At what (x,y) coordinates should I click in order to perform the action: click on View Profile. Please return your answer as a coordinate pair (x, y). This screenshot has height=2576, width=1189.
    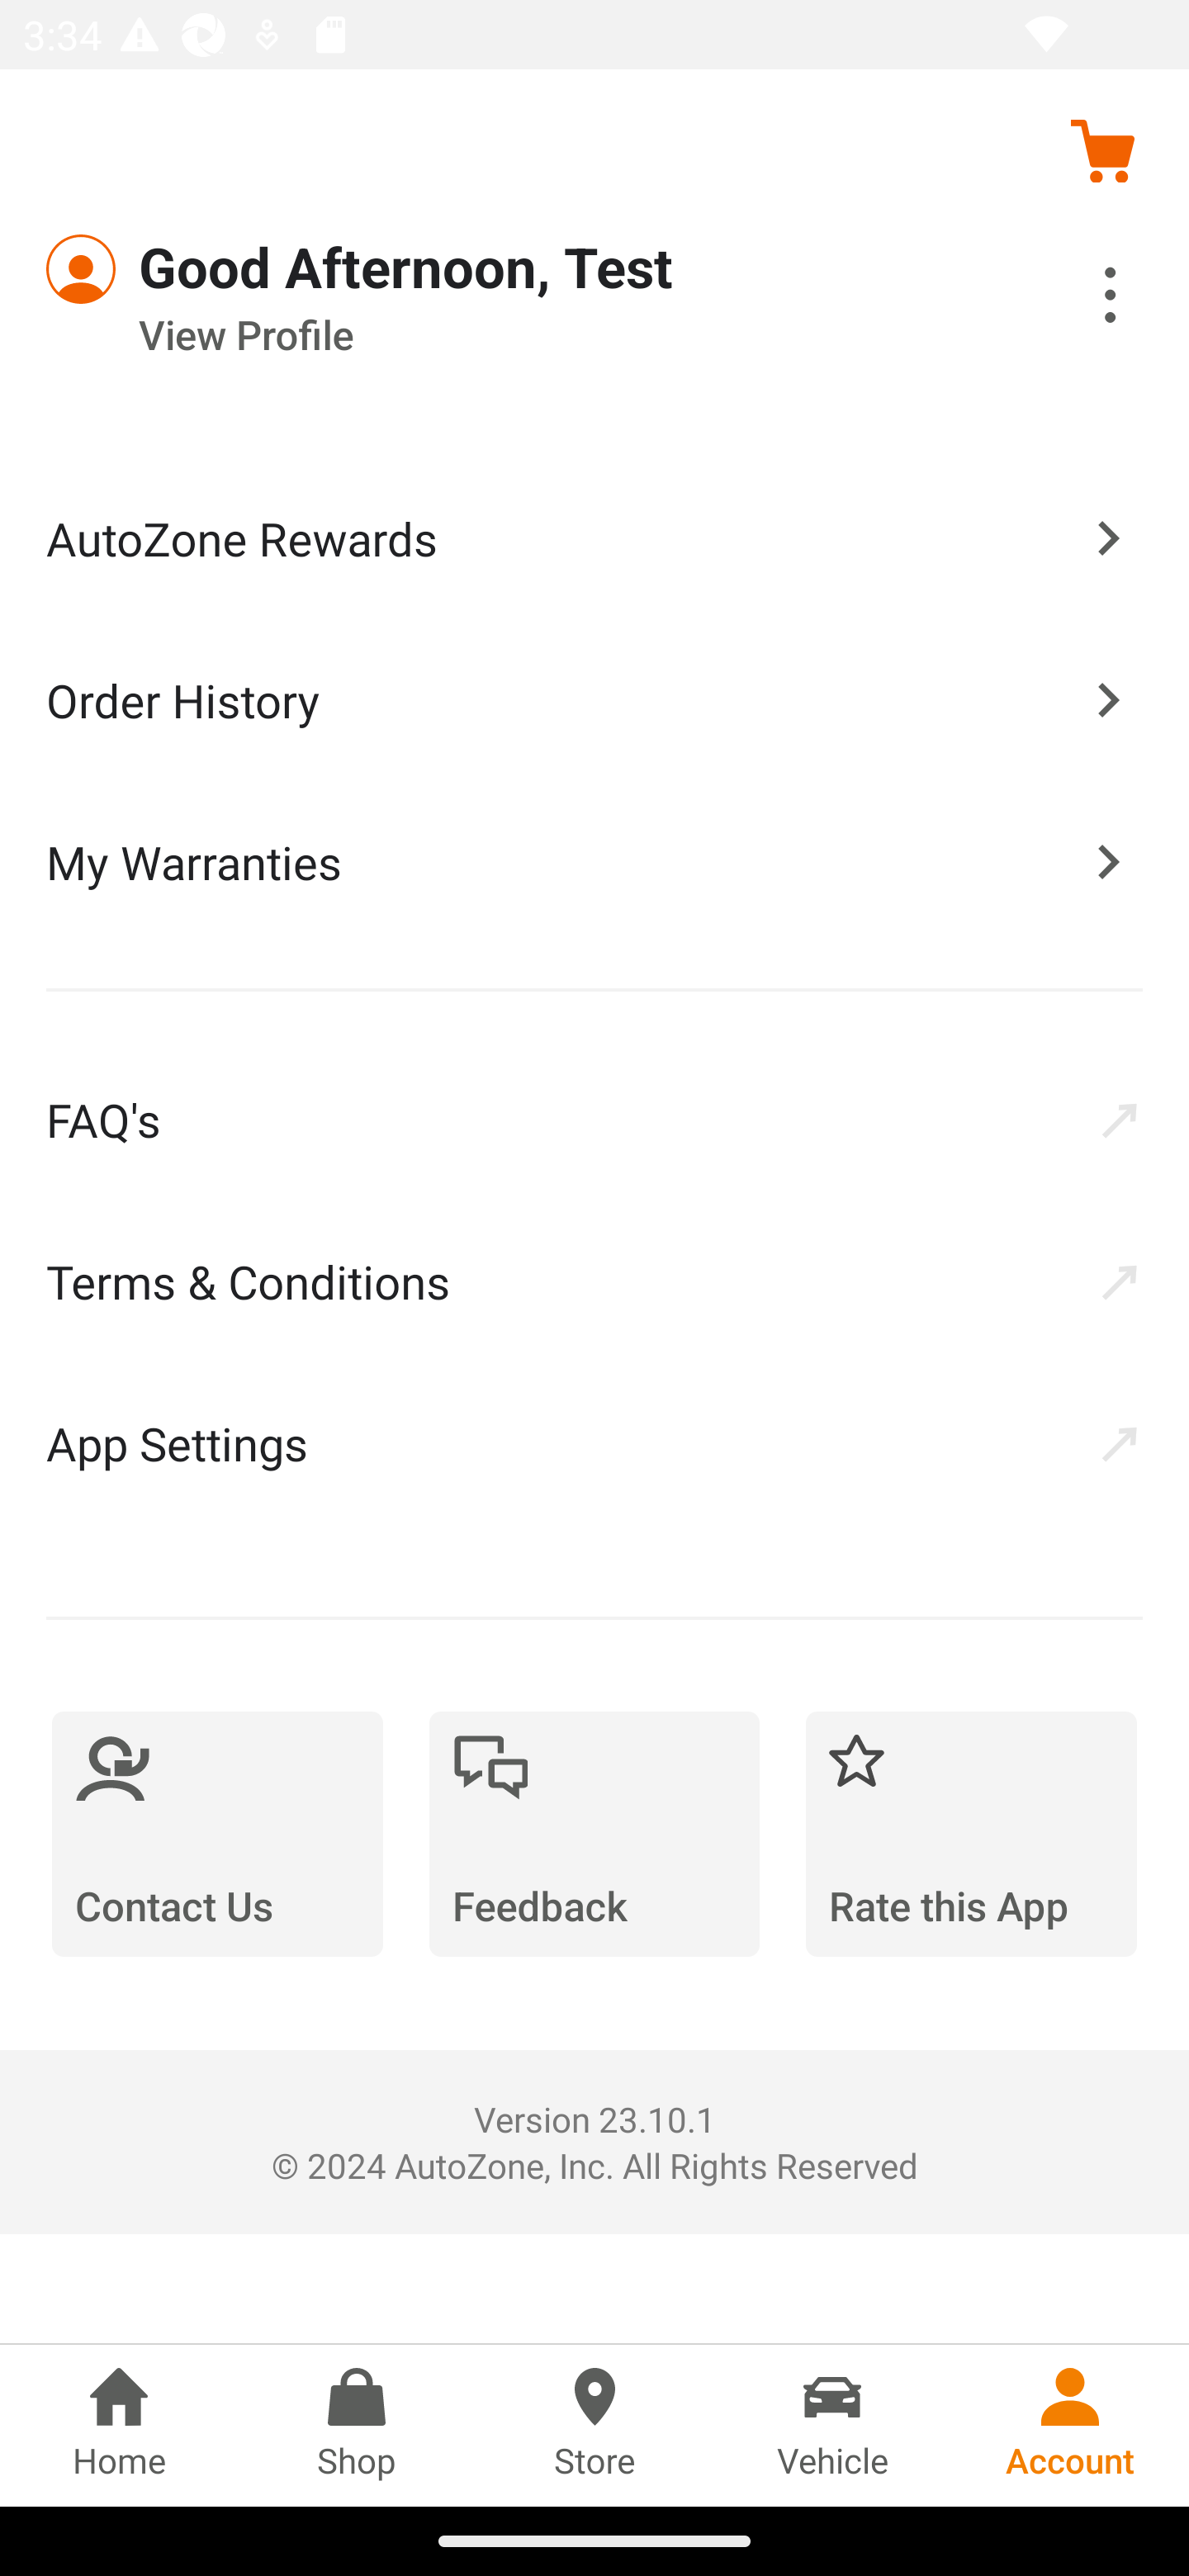
    Looking at the image, I should click on (504, 335).